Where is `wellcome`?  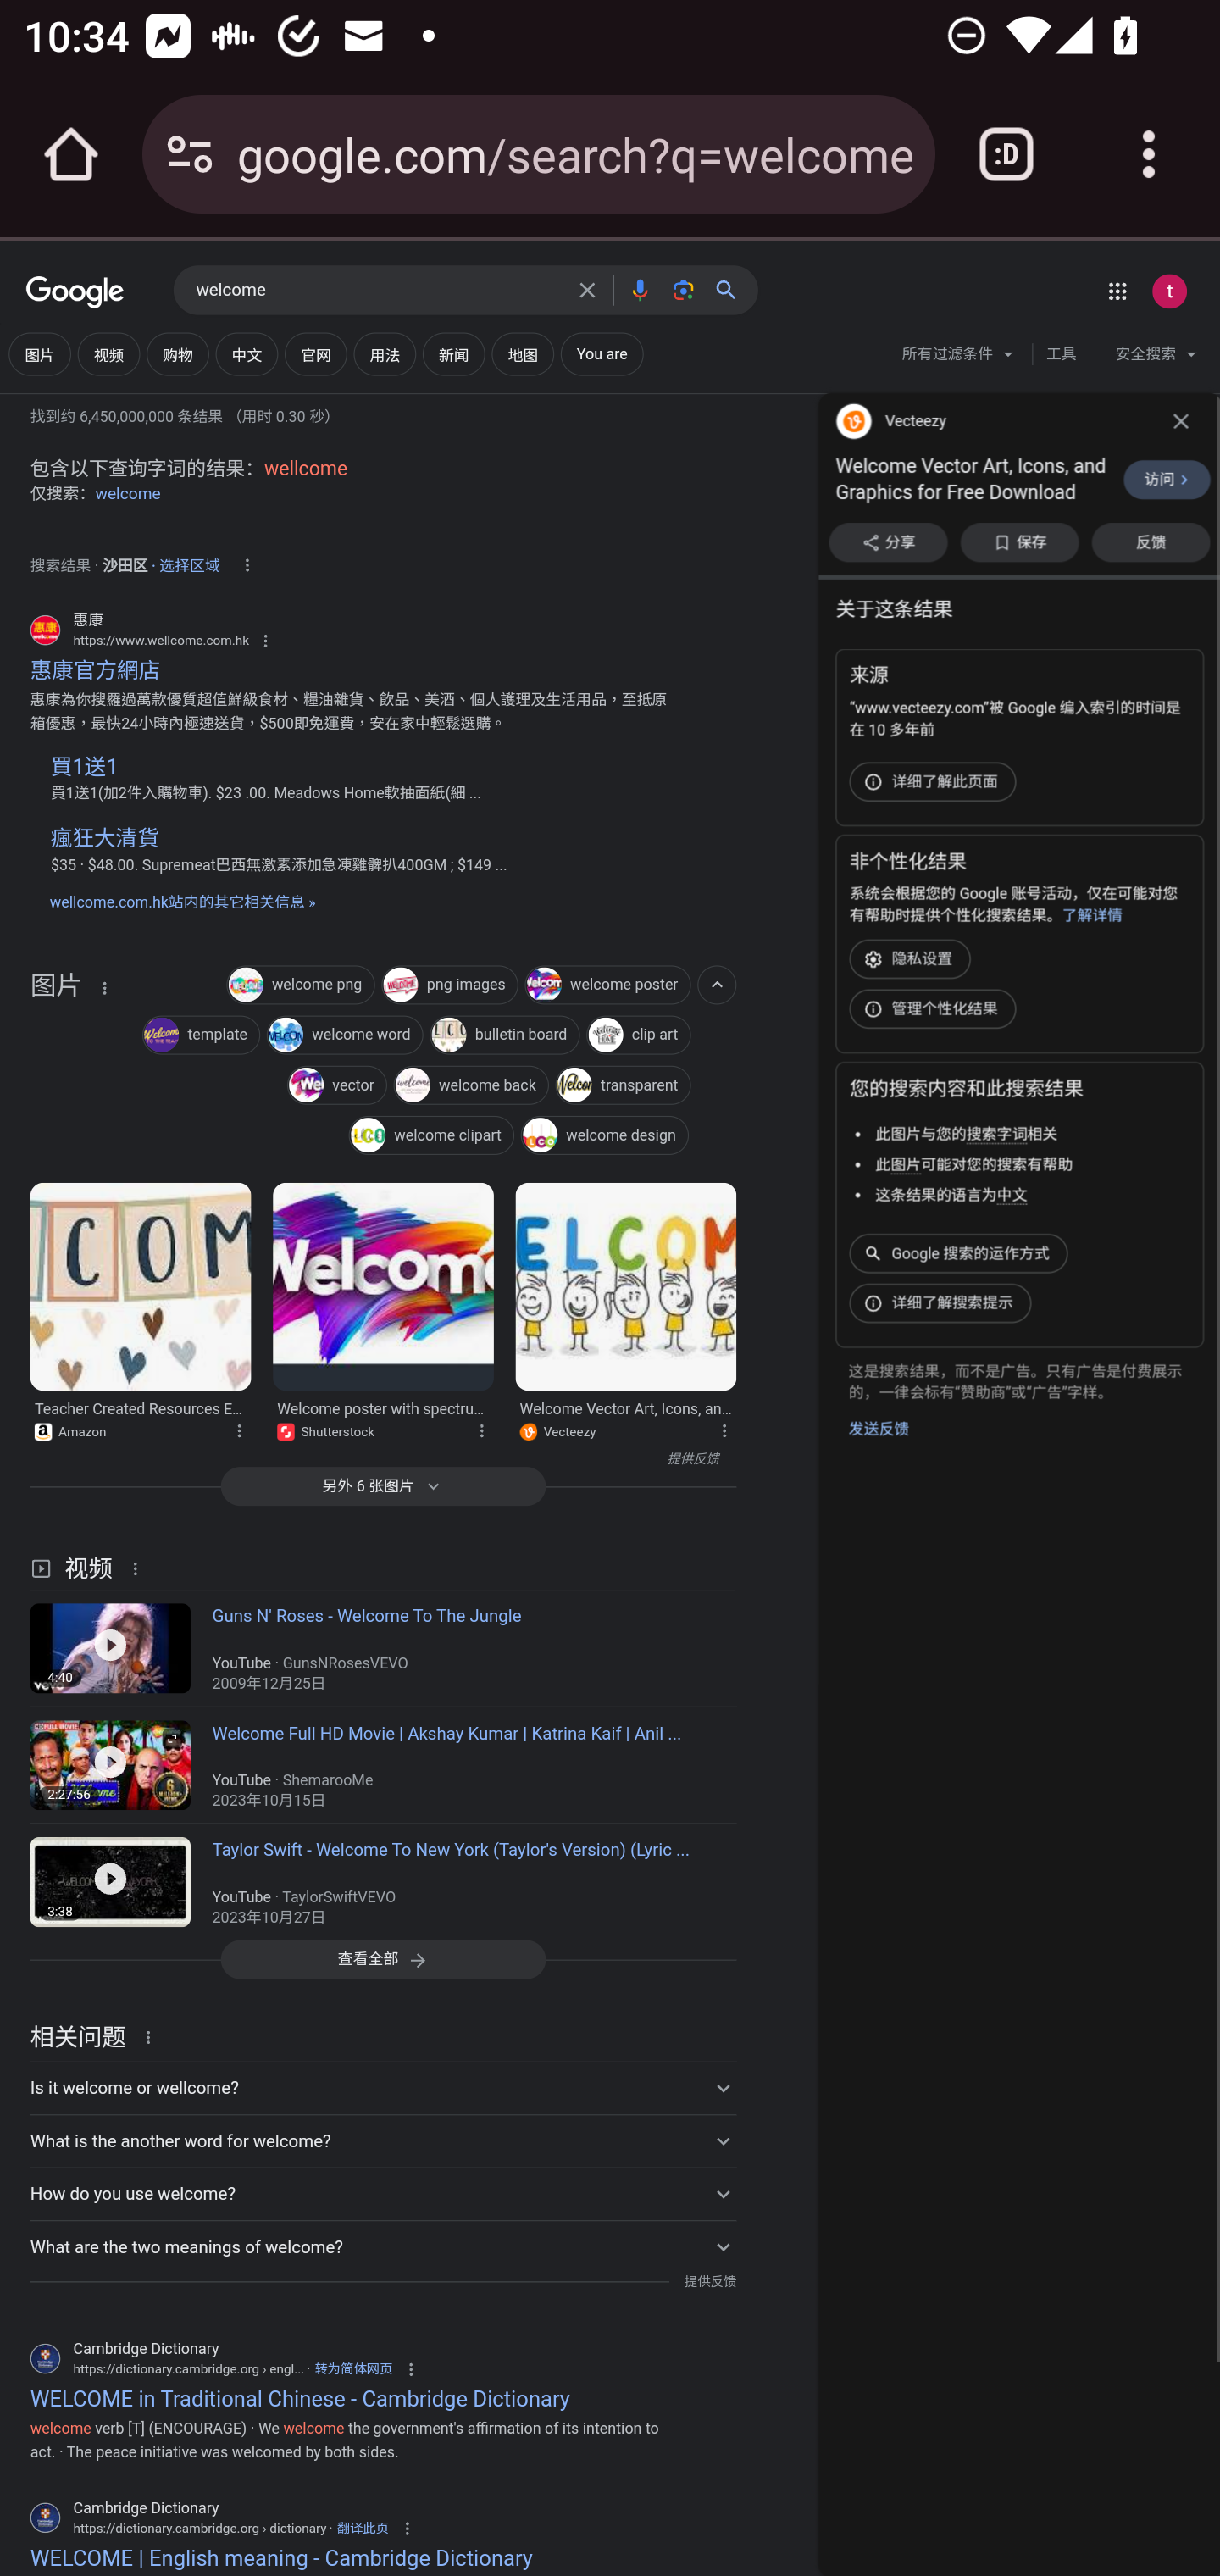 wellcome is located at coordinates (305, 469).